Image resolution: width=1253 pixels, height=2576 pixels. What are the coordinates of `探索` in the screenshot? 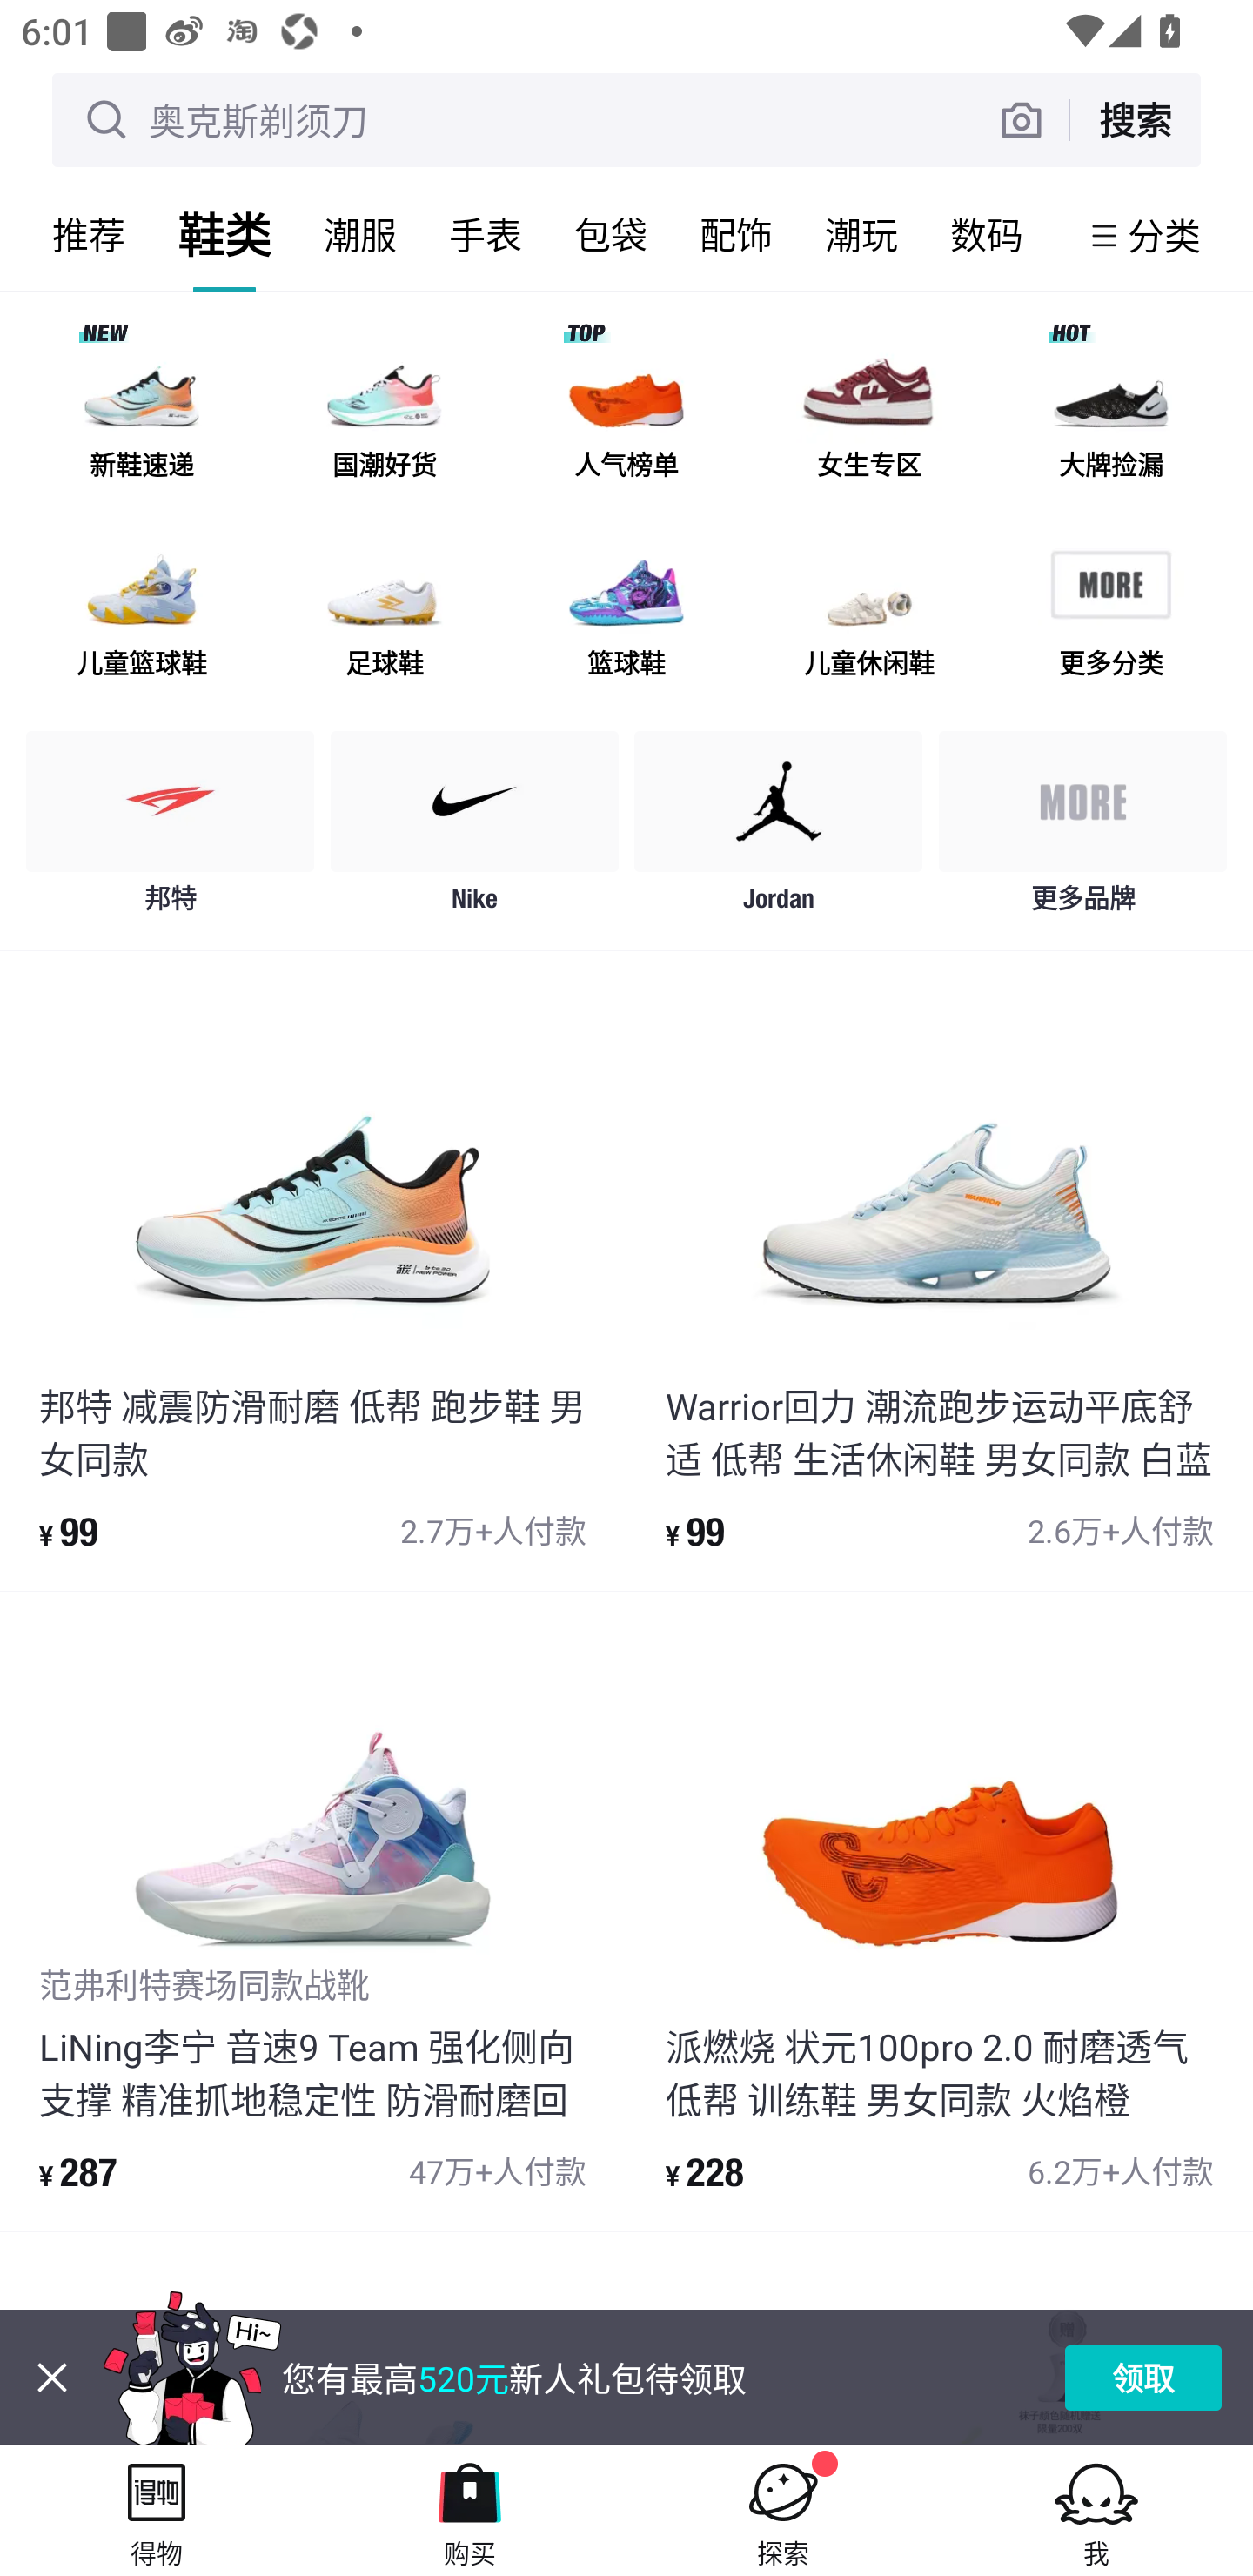 It's located at (783, 2510).